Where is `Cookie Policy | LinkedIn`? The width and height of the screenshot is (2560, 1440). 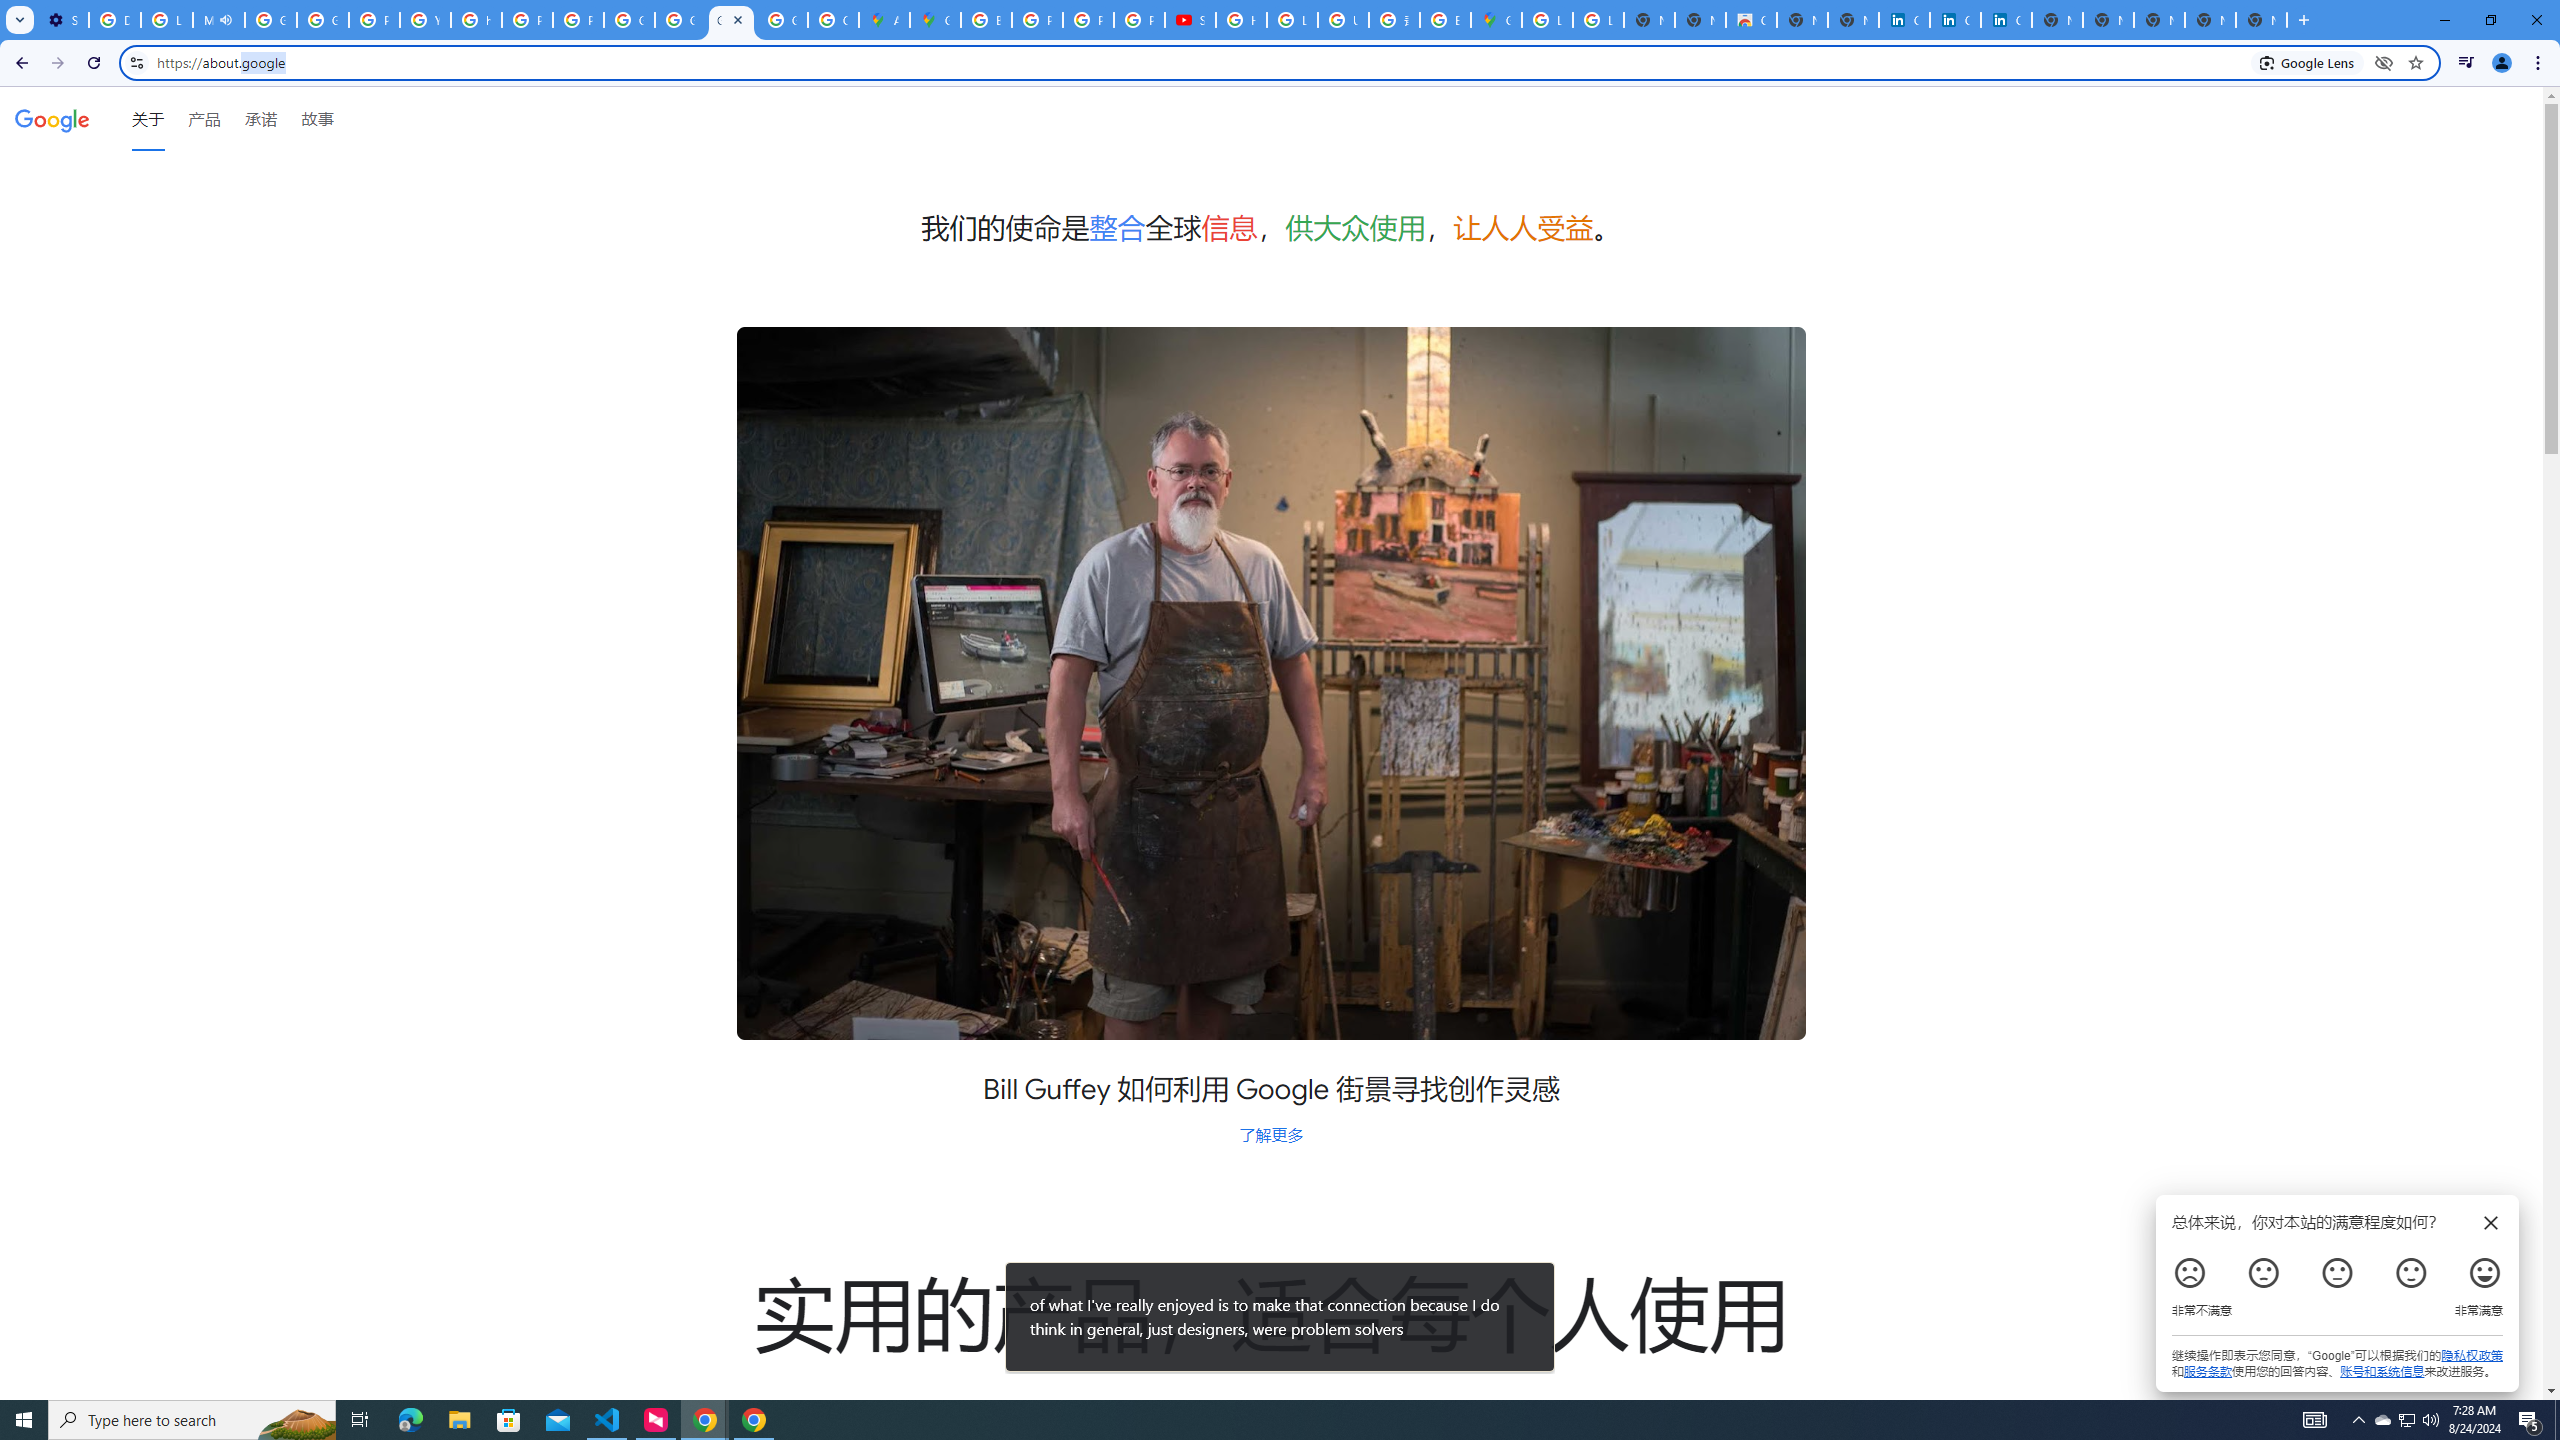 Cookie Policy | LinkedIn is located at coordinates (1902, 20).